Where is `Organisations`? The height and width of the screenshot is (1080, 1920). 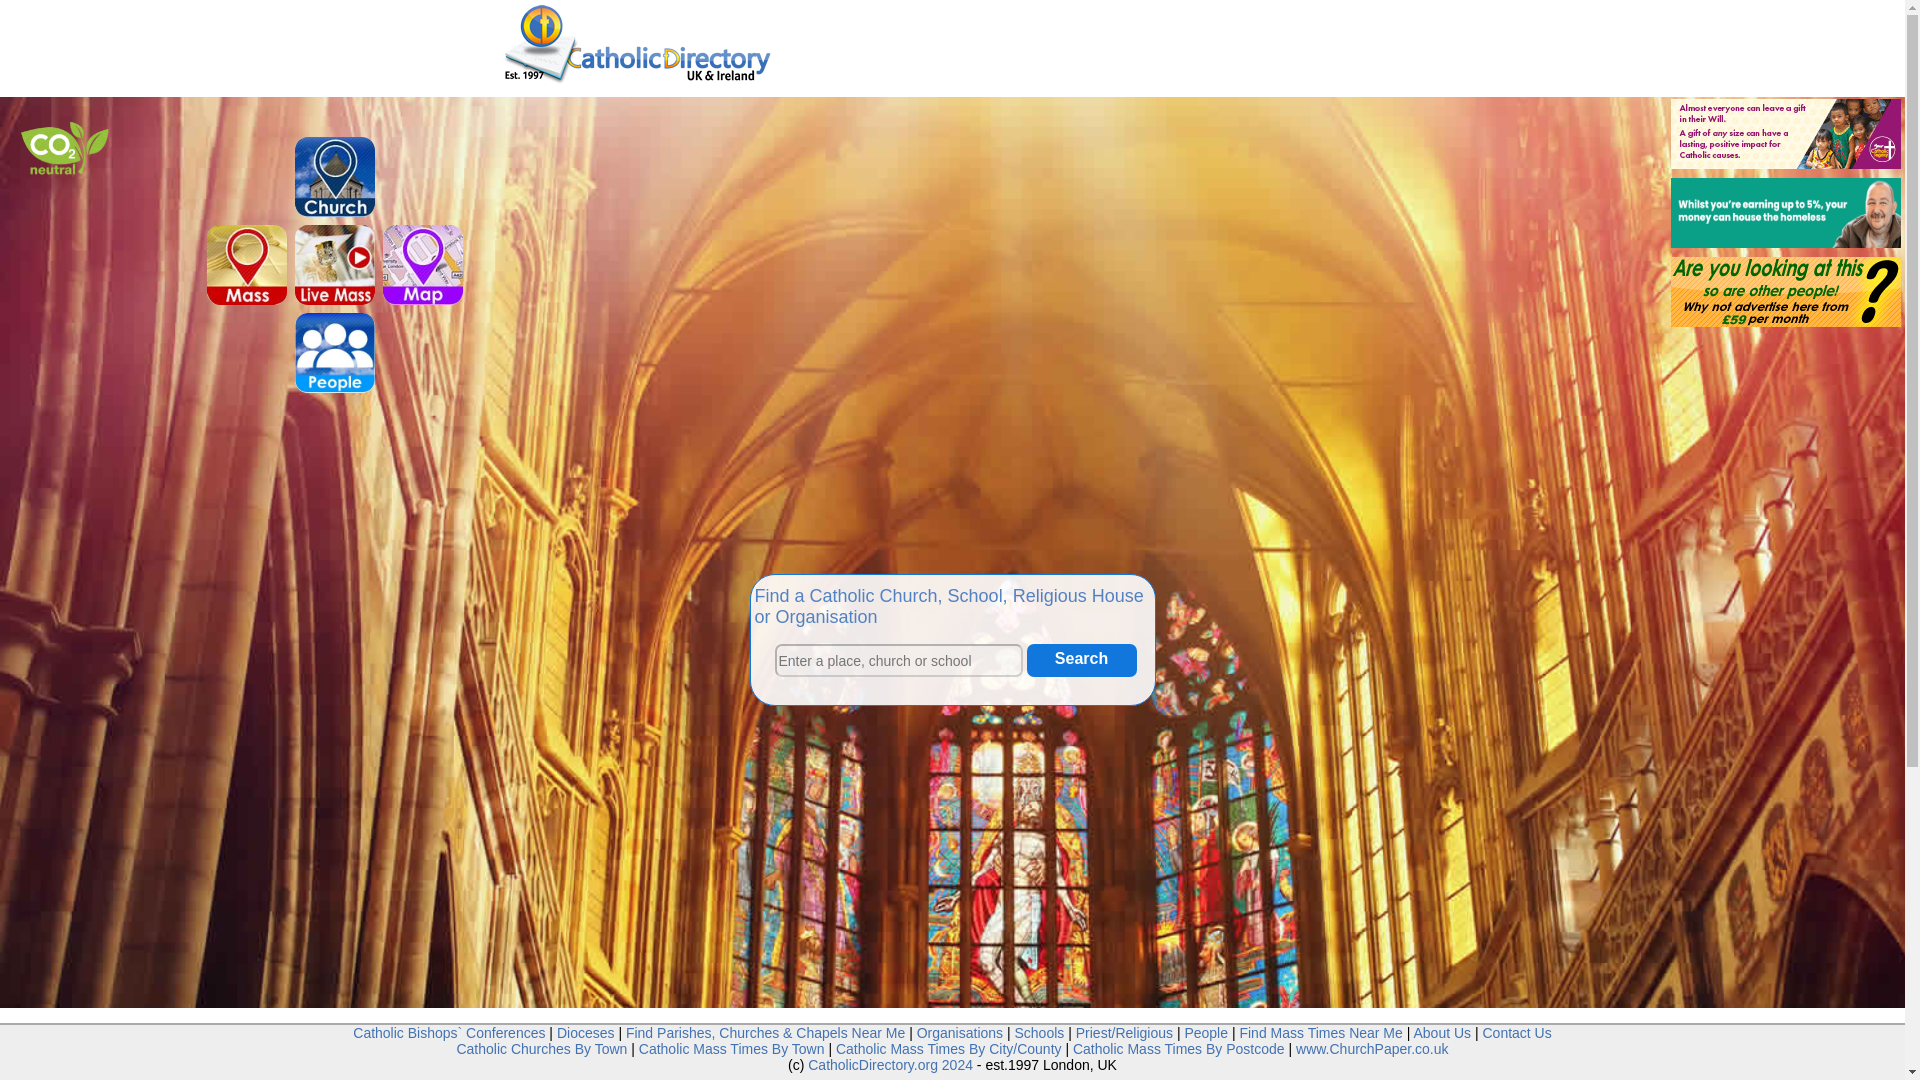
Organisations is located at coordinates (1279, 1068).